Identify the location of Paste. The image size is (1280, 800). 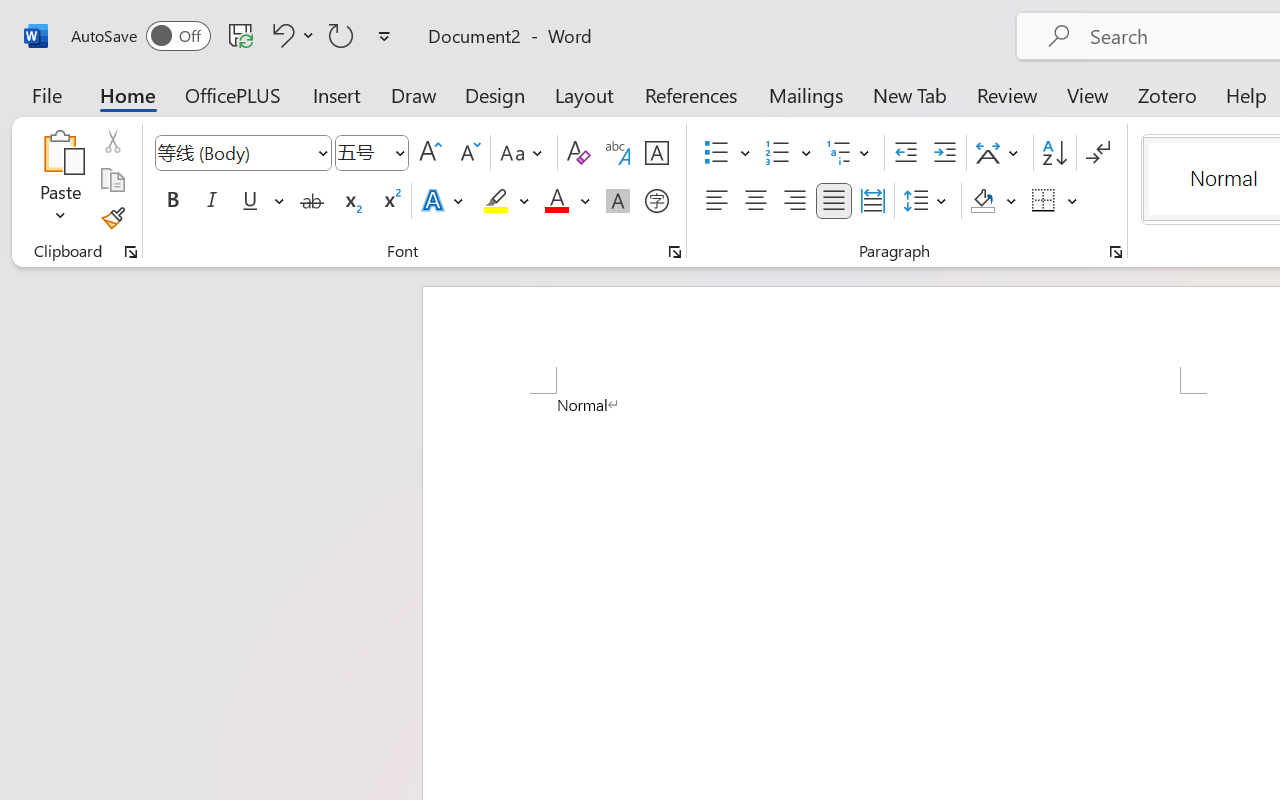
(60, 152).